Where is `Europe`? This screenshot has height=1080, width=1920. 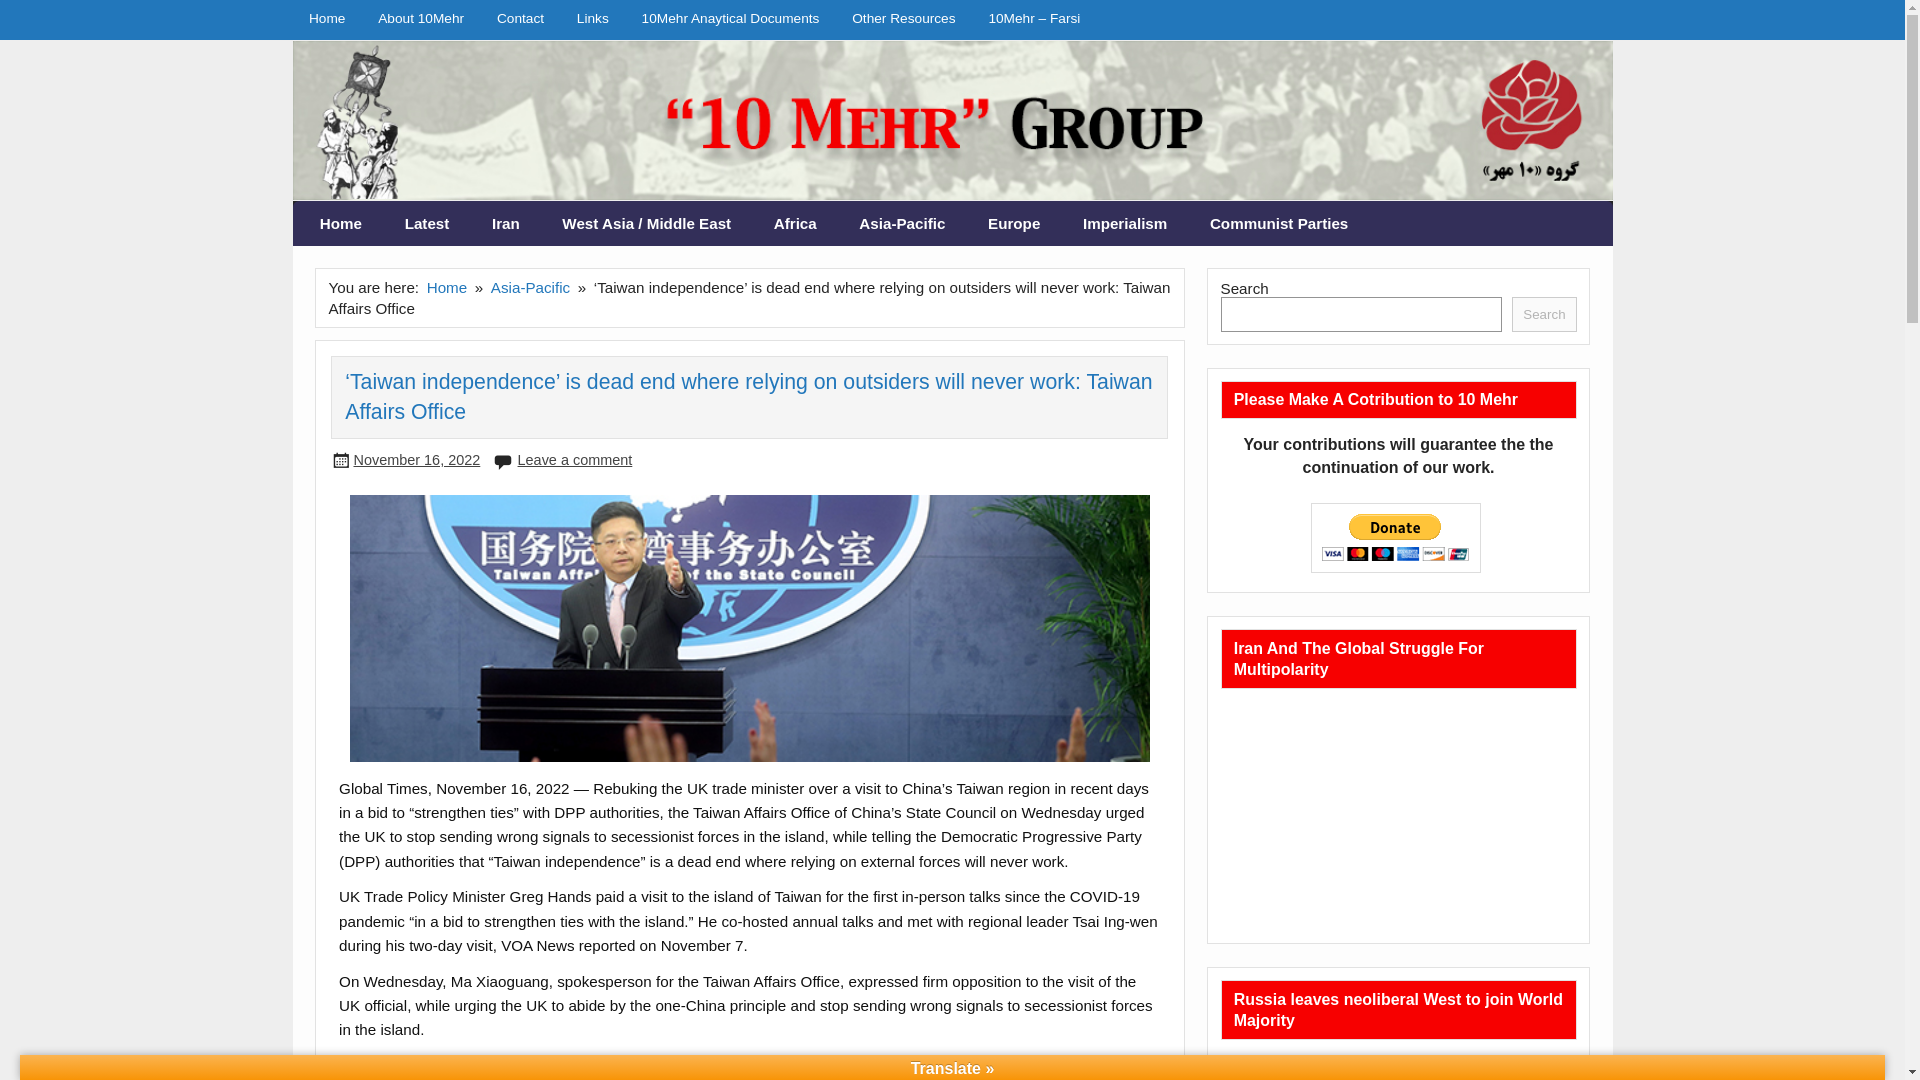
Europe is located at coordinates (1014, 224).